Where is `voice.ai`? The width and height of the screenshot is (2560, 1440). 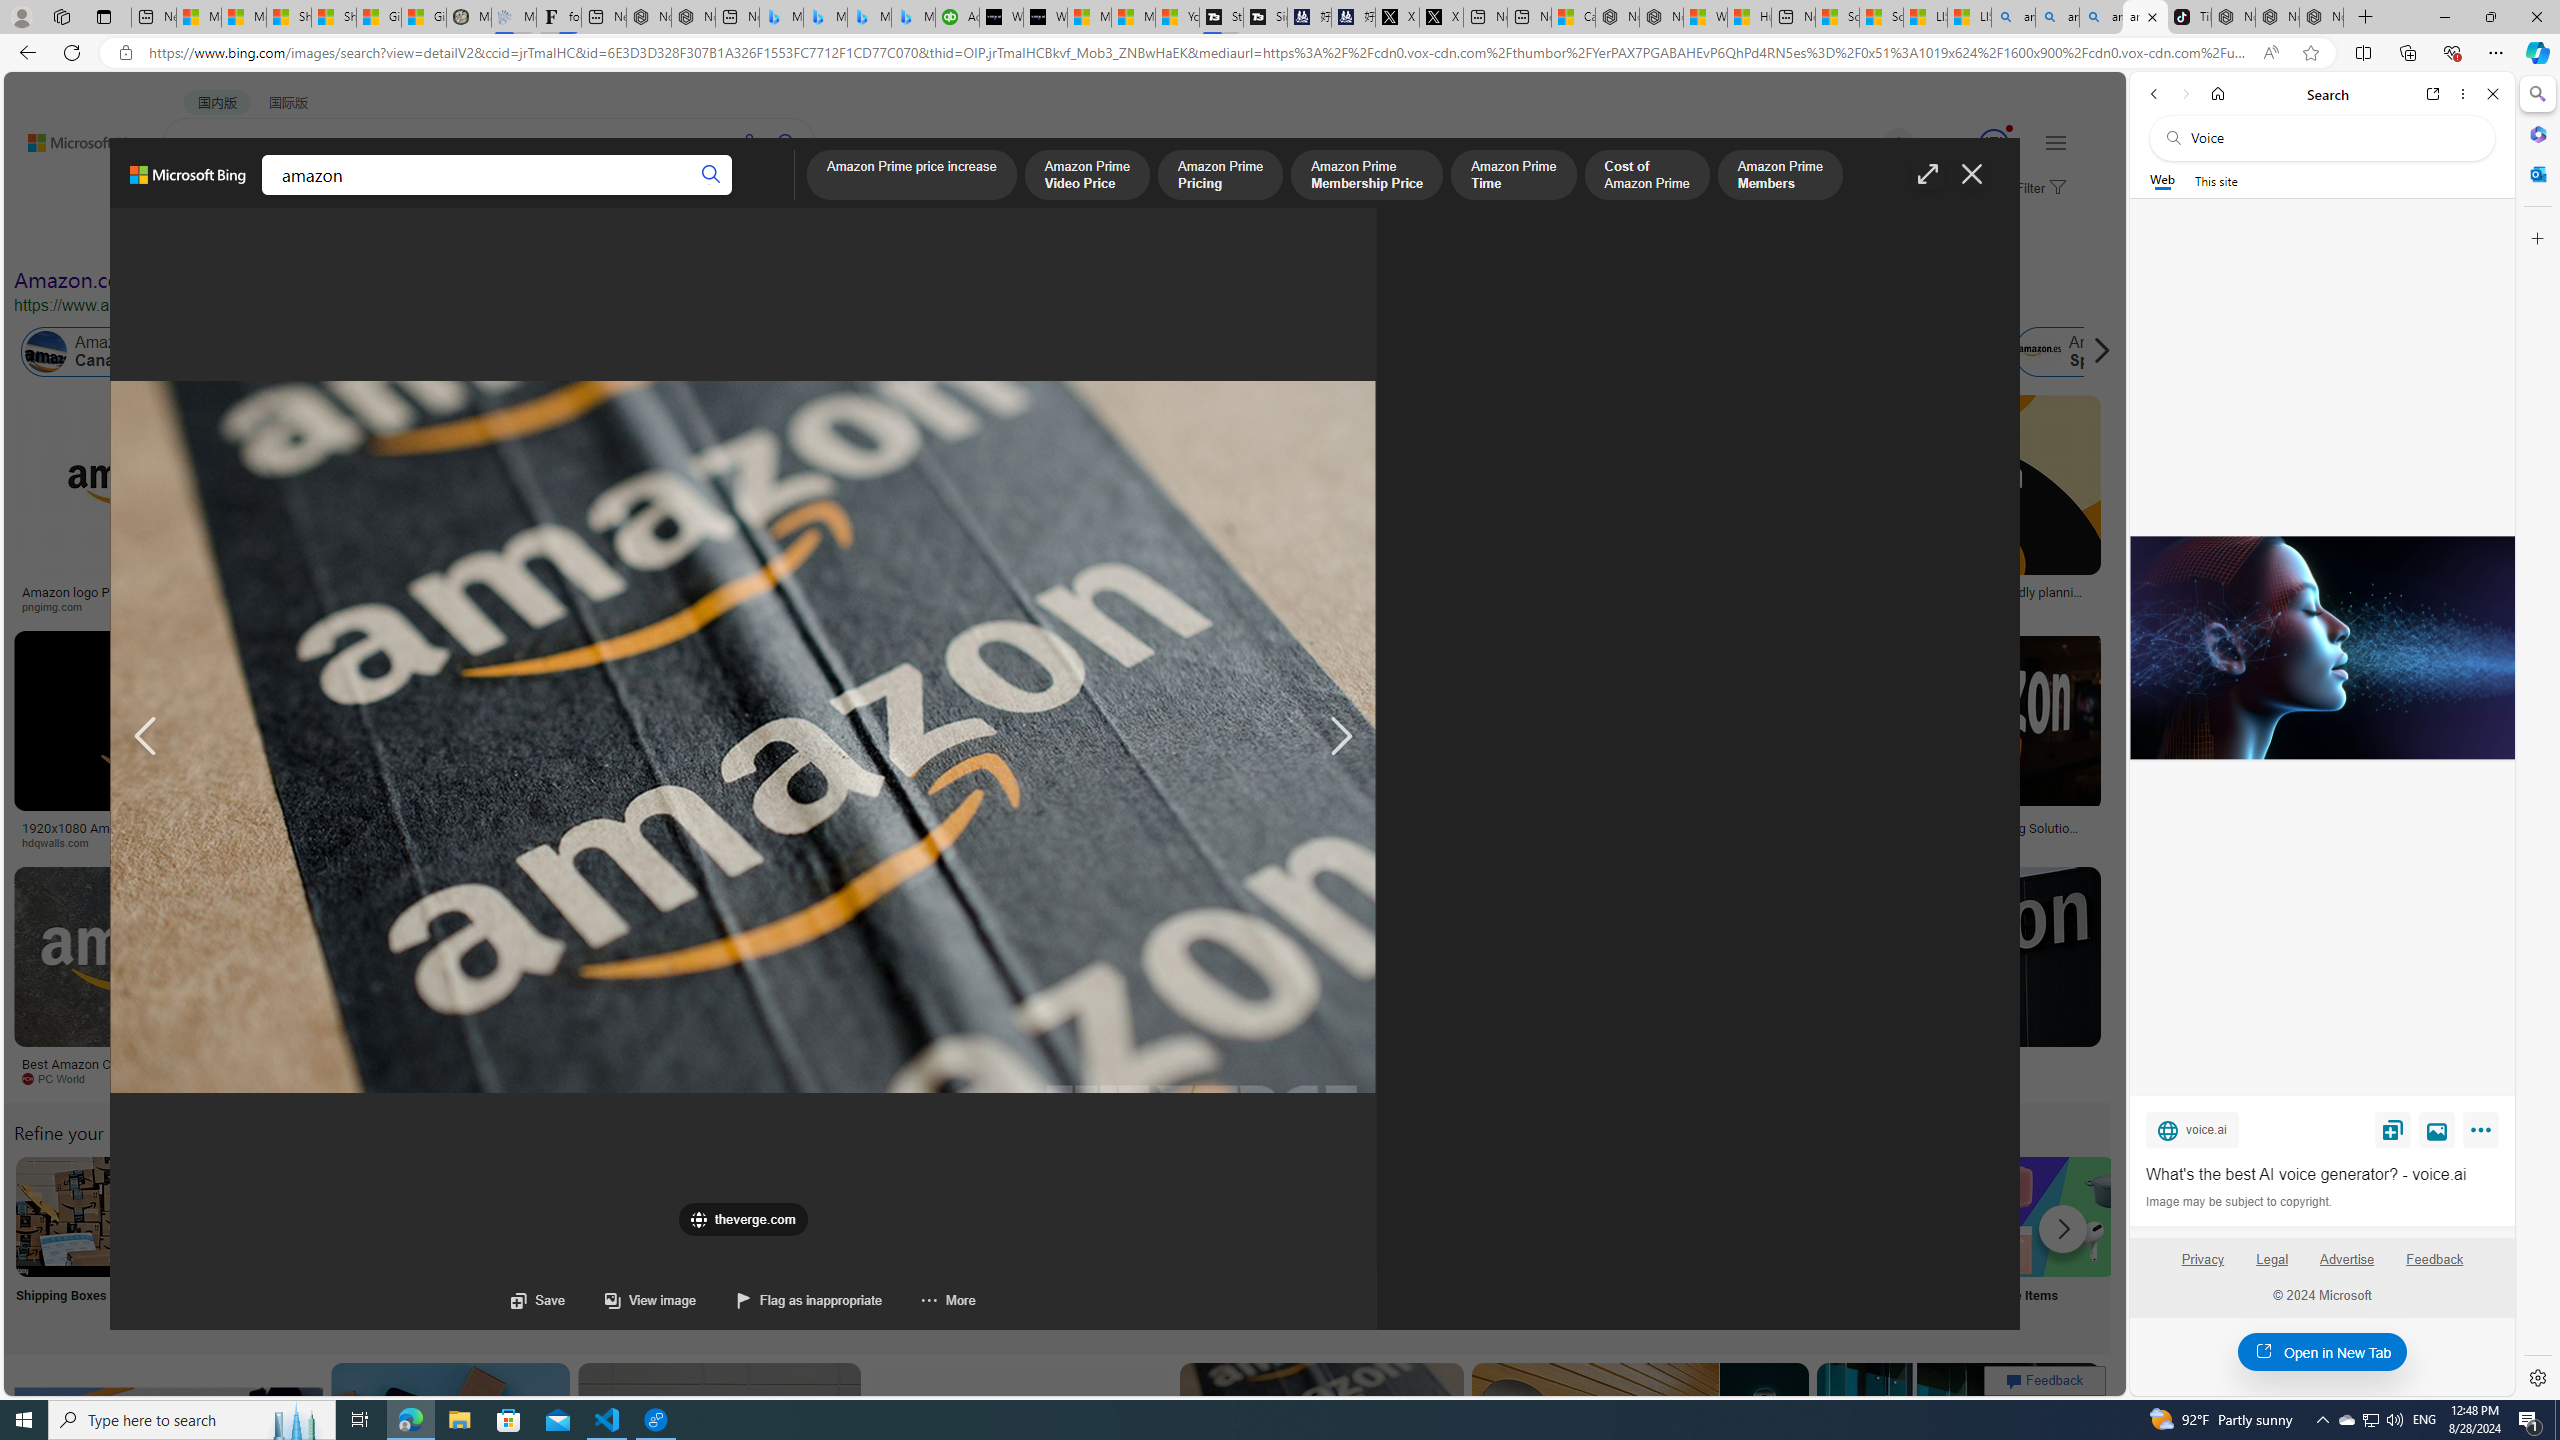
voice.ai is located at coordinates (2192, 1129).